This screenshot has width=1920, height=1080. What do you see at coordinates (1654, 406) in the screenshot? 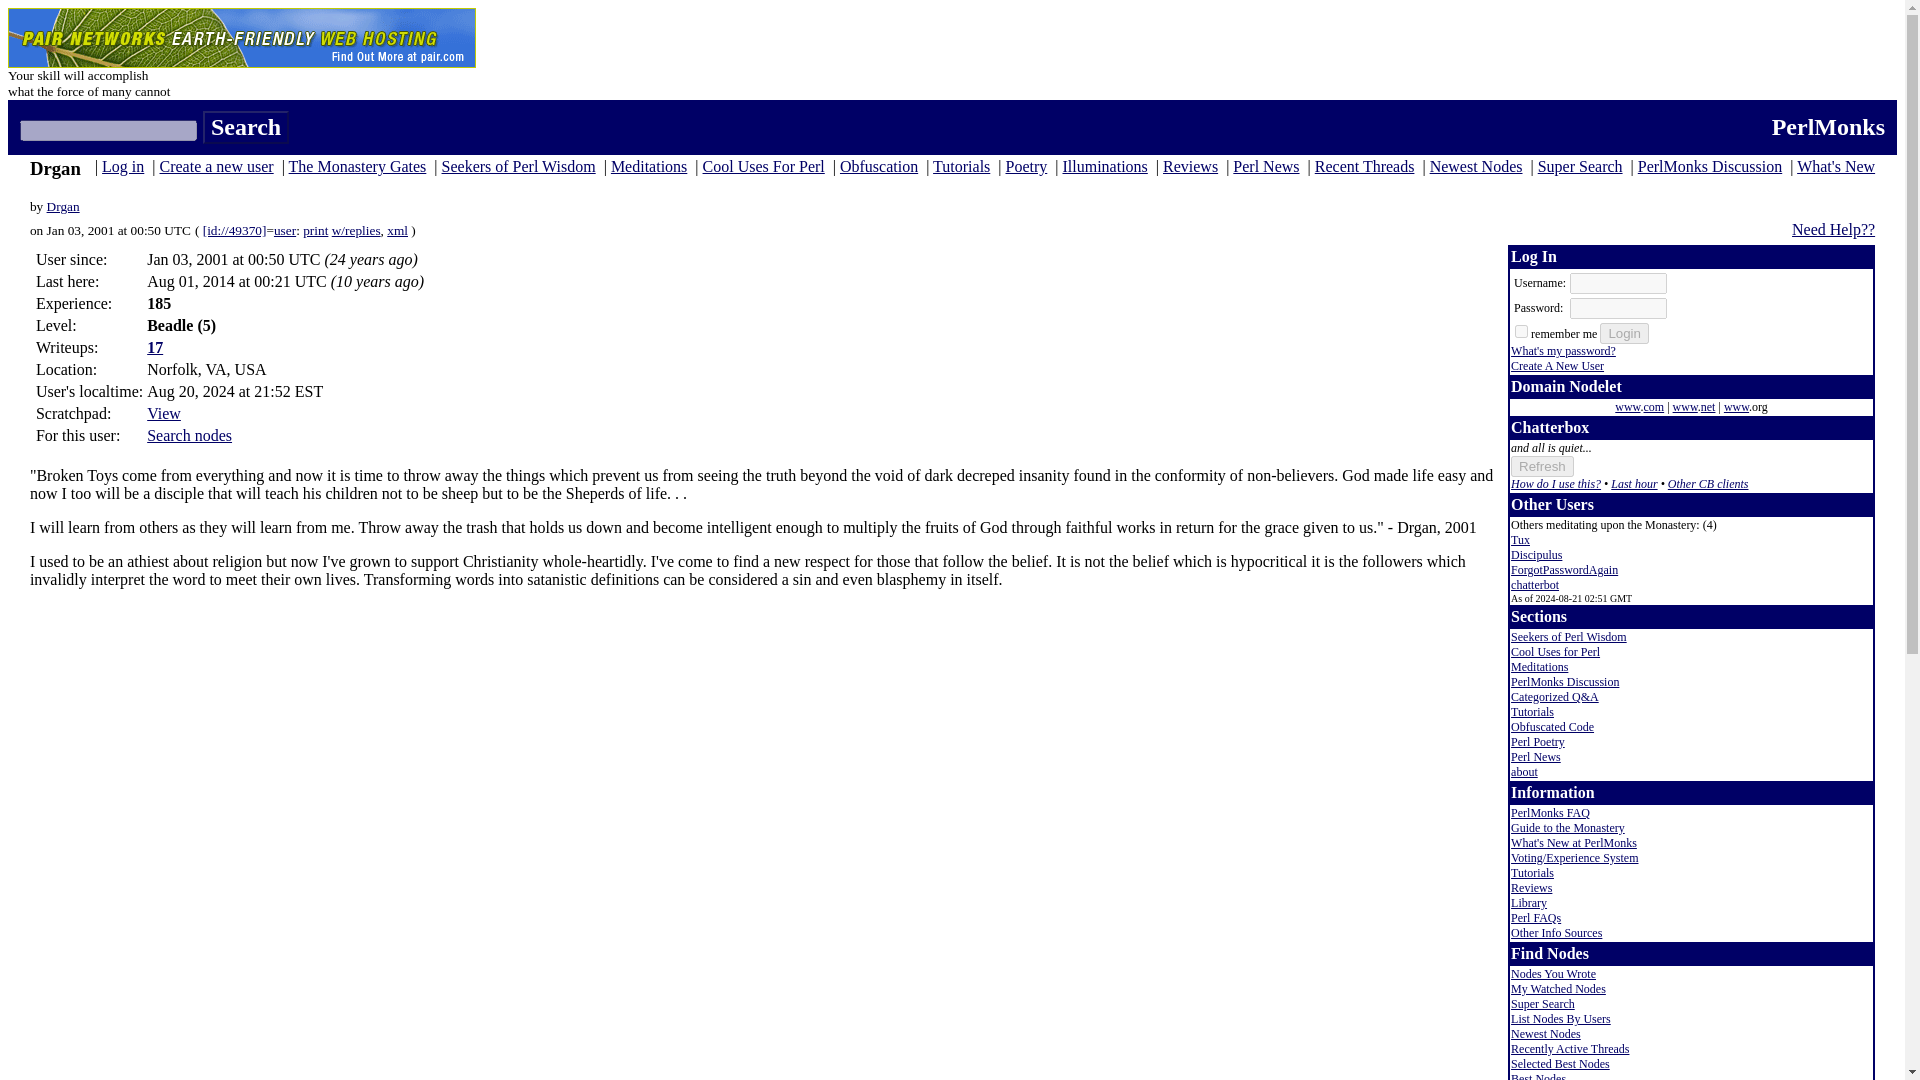
I see `com` at bounding box center [1654, 406].